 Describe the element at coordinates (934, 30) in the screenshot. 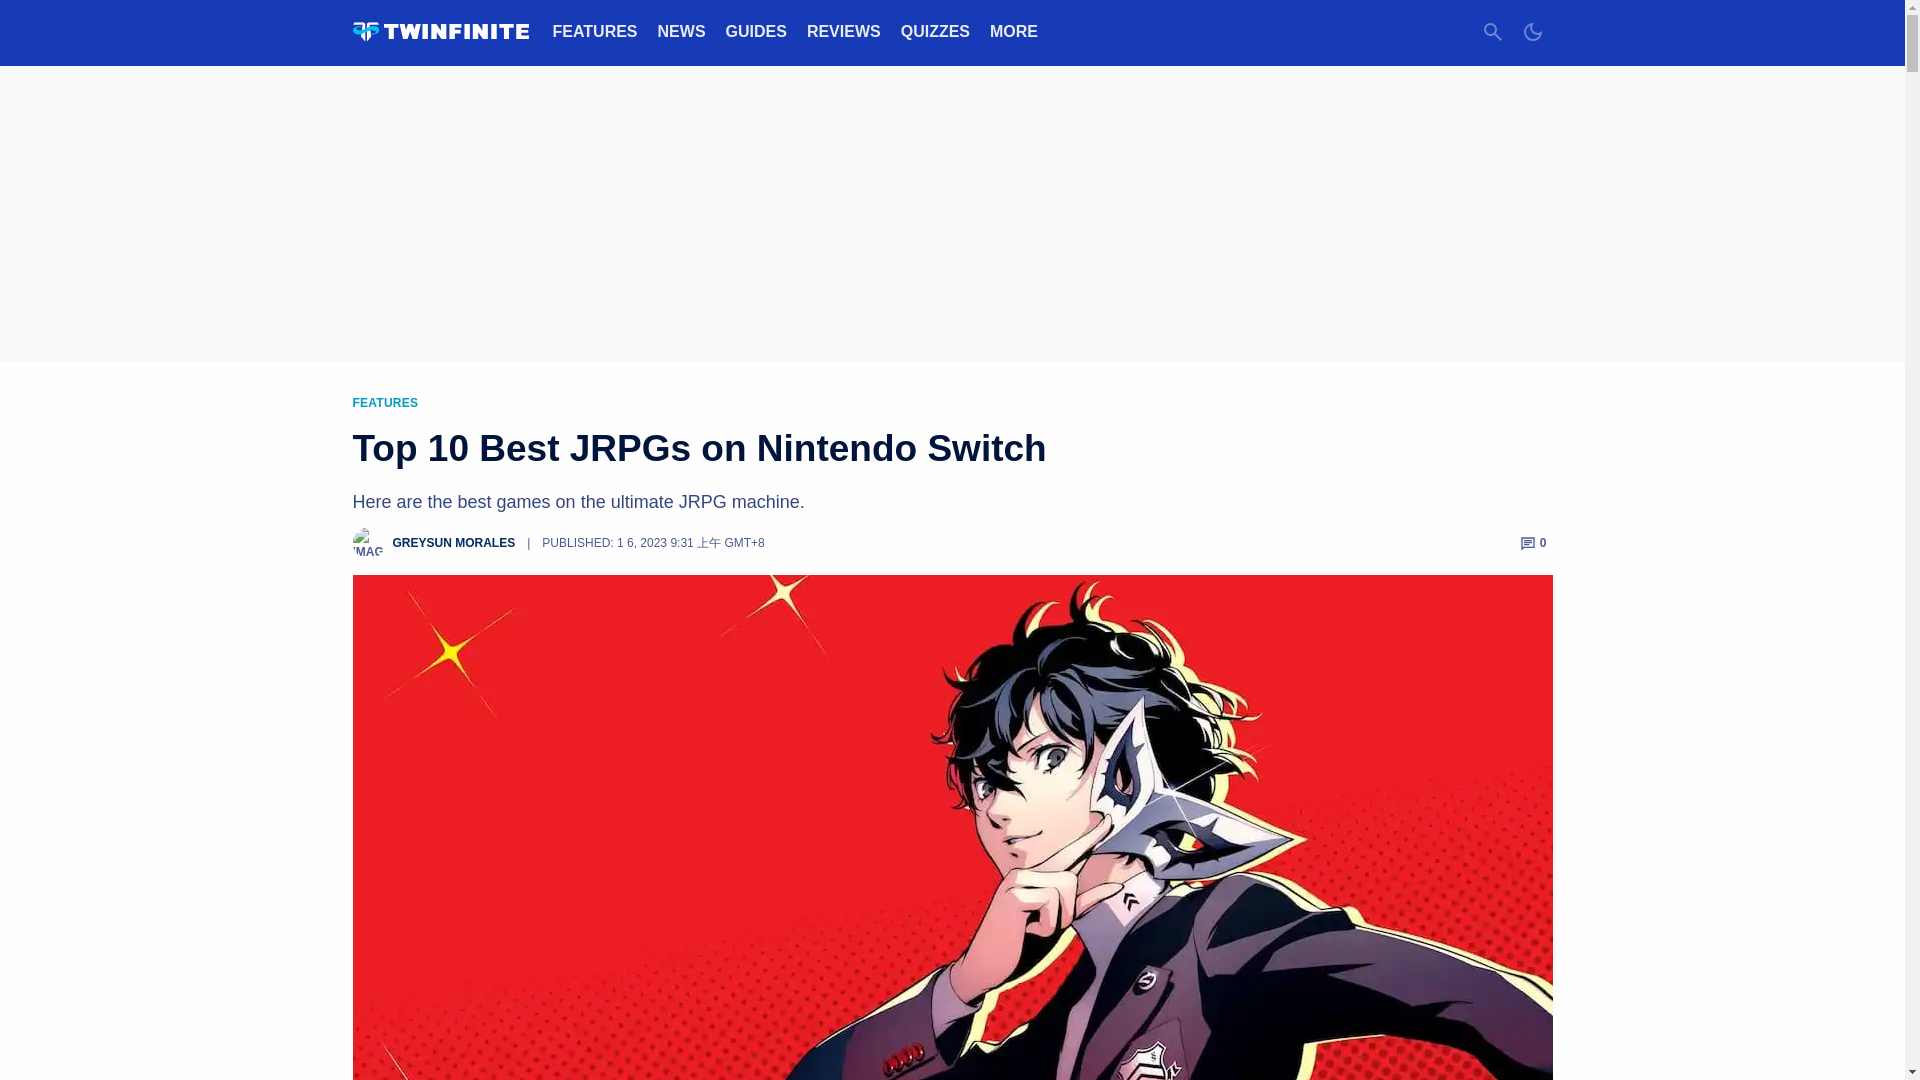

I see `QUIZZES` at that location.